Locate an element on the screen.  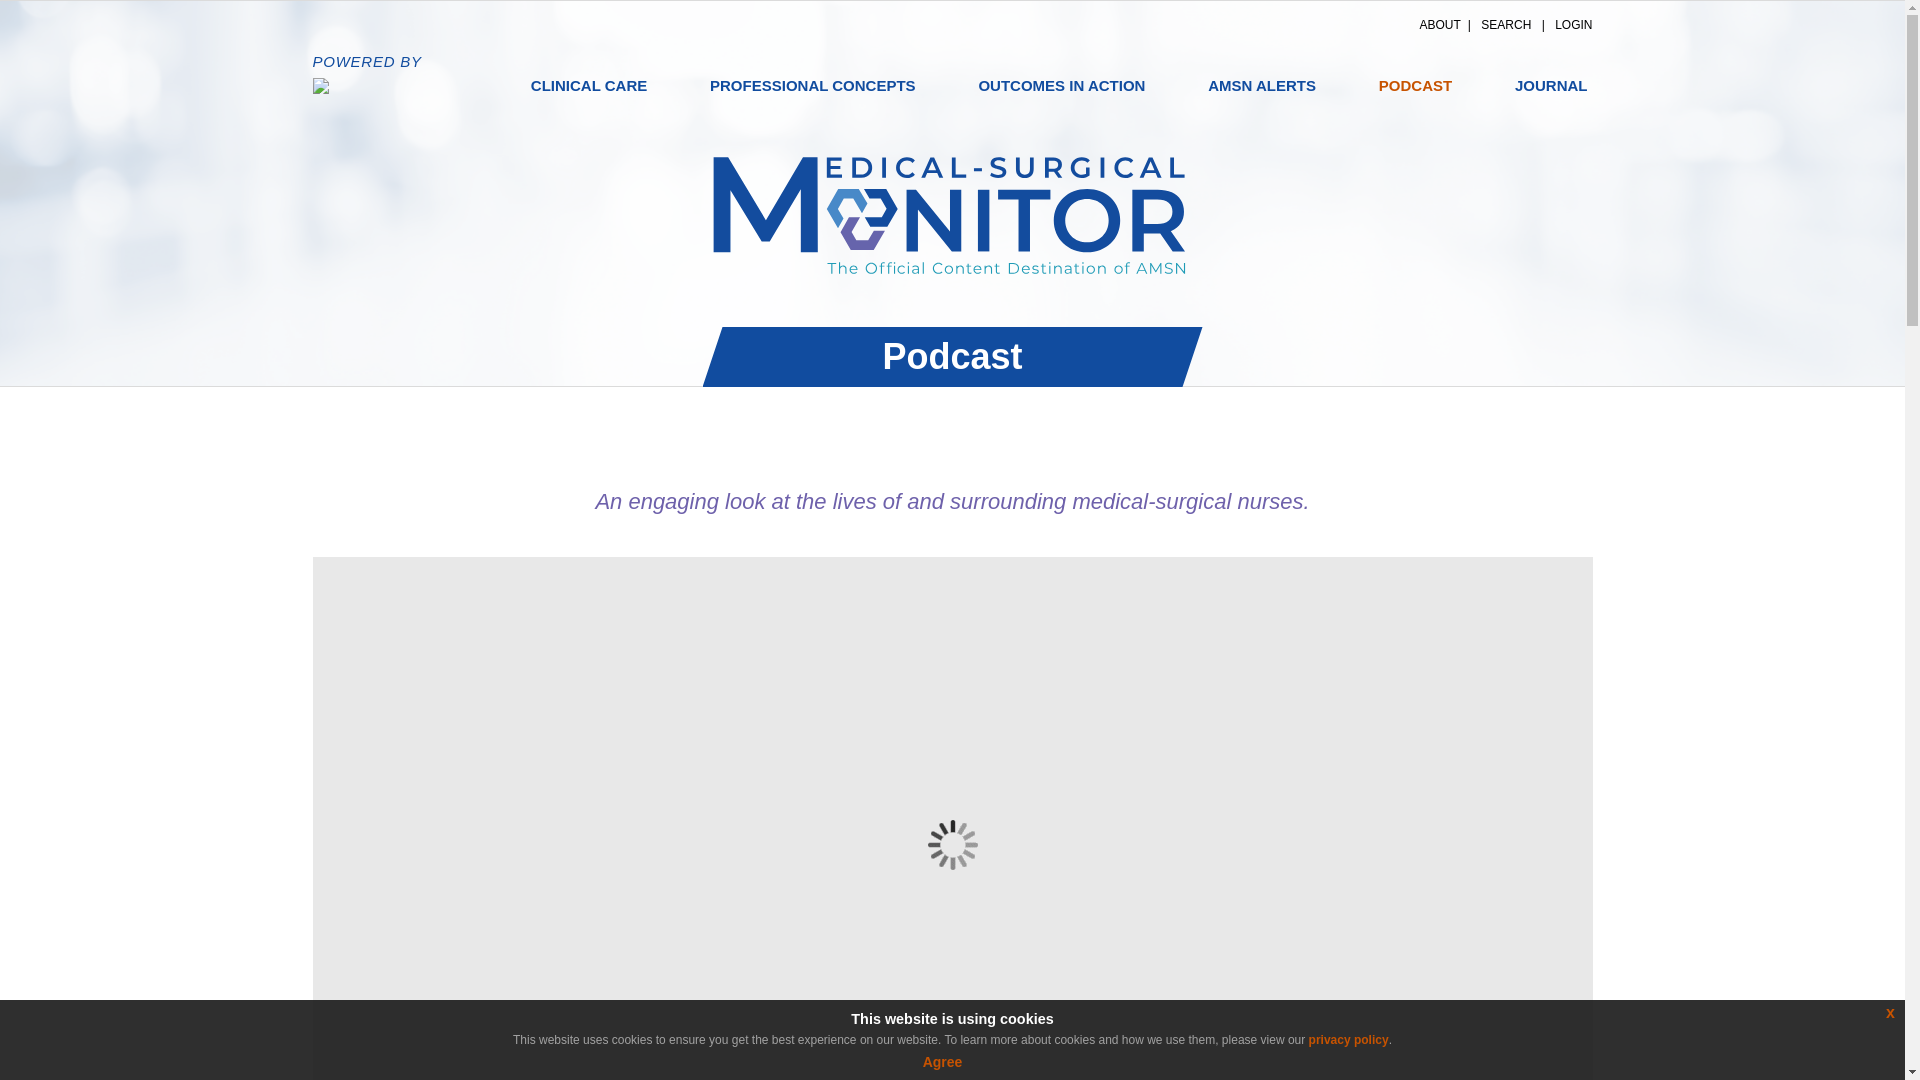
OUTCOMES IN ACTION is located at coordinates (1062, 86).